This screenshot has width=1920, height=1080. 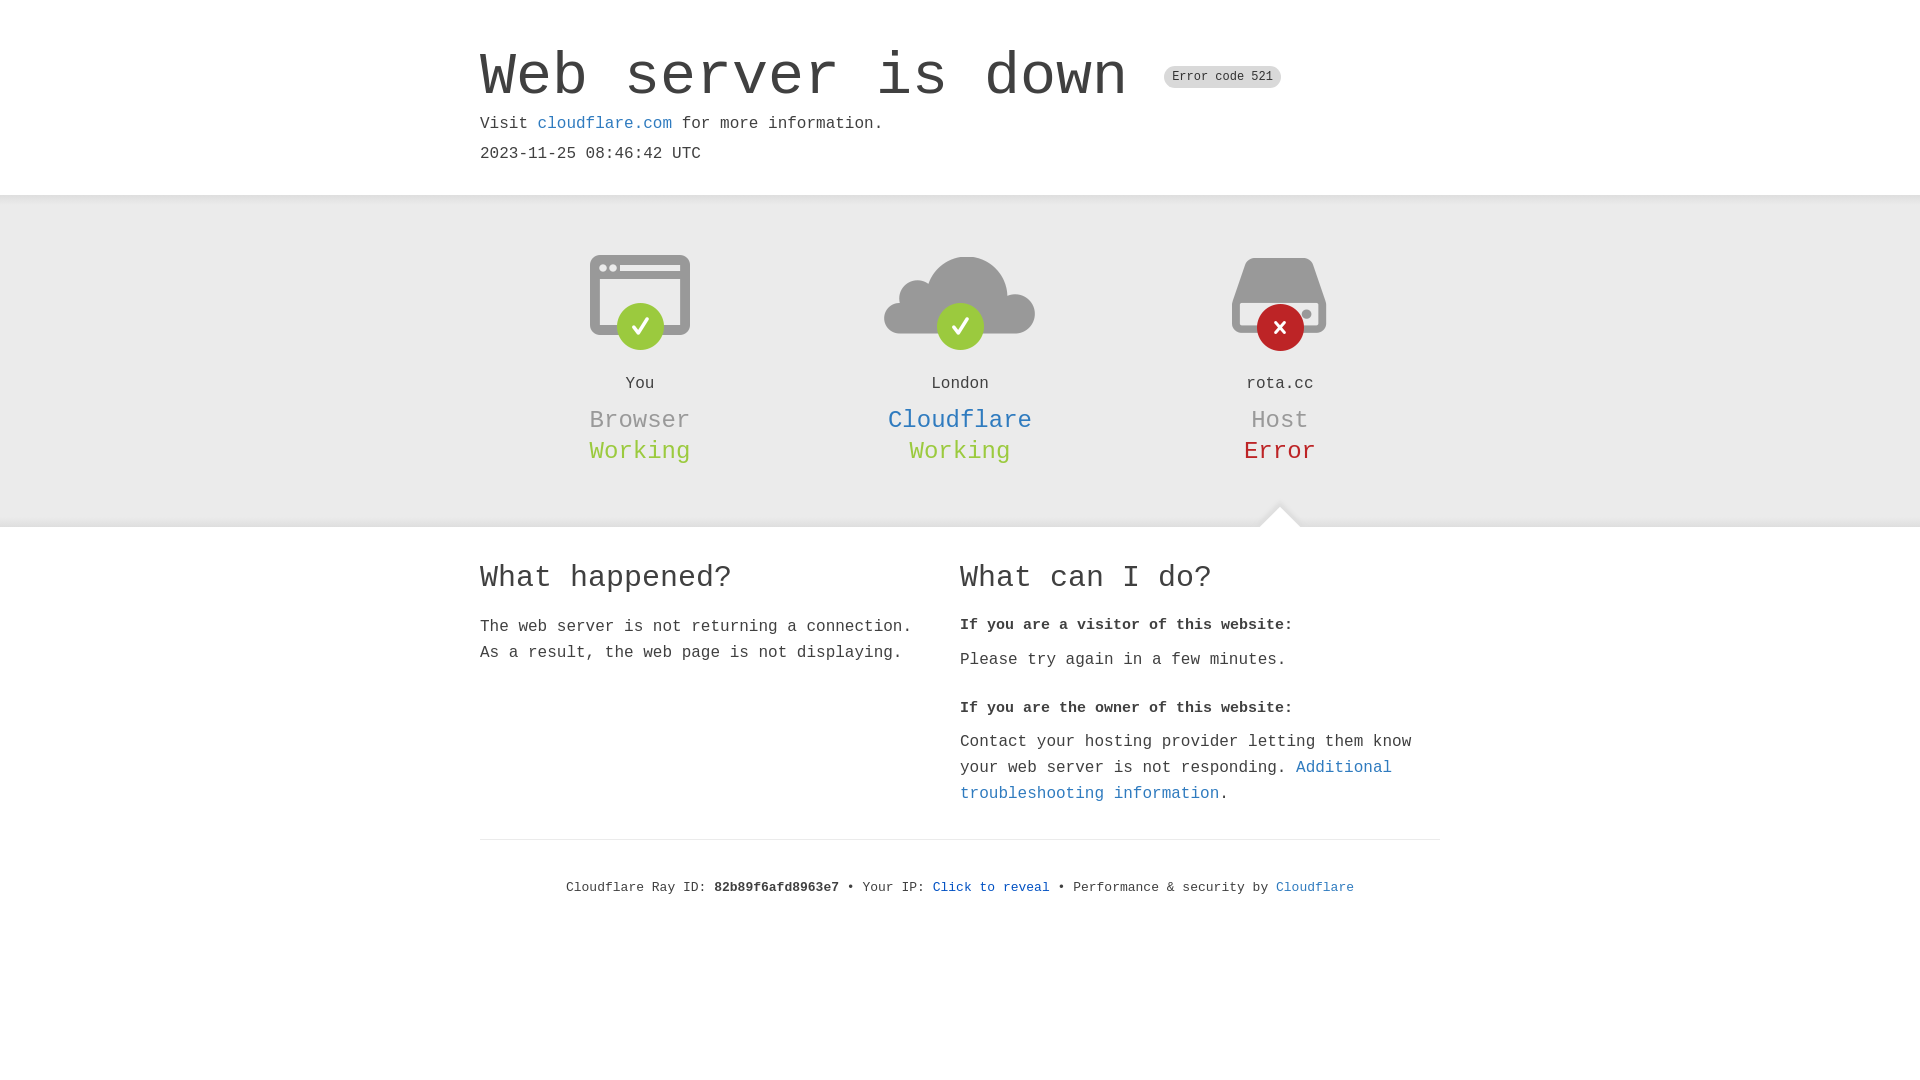 What do you see at coordinates (960, 420) in the screenshot?
I see `Cloudflare` at bounding box center [960, 420].